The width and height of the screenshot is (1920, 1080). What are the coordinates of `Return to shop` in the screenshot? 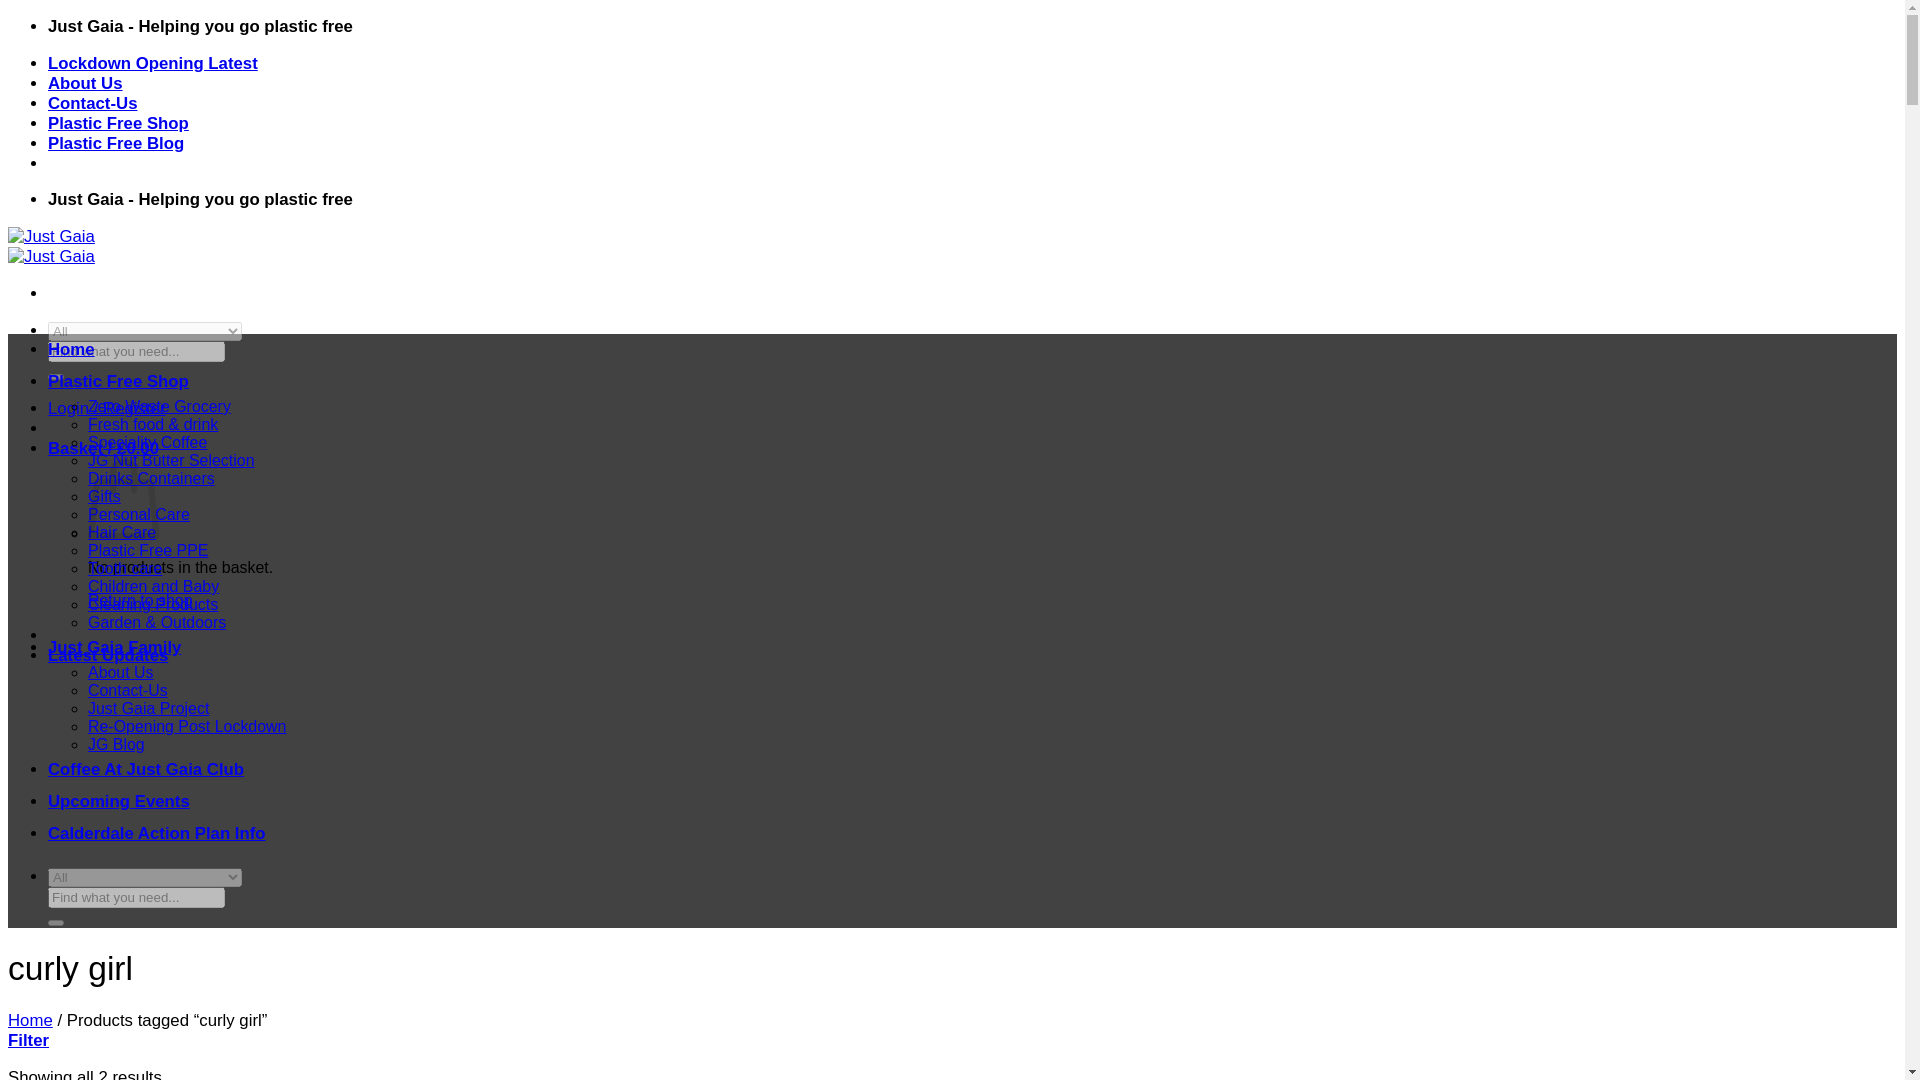 It's located at (140, 600).